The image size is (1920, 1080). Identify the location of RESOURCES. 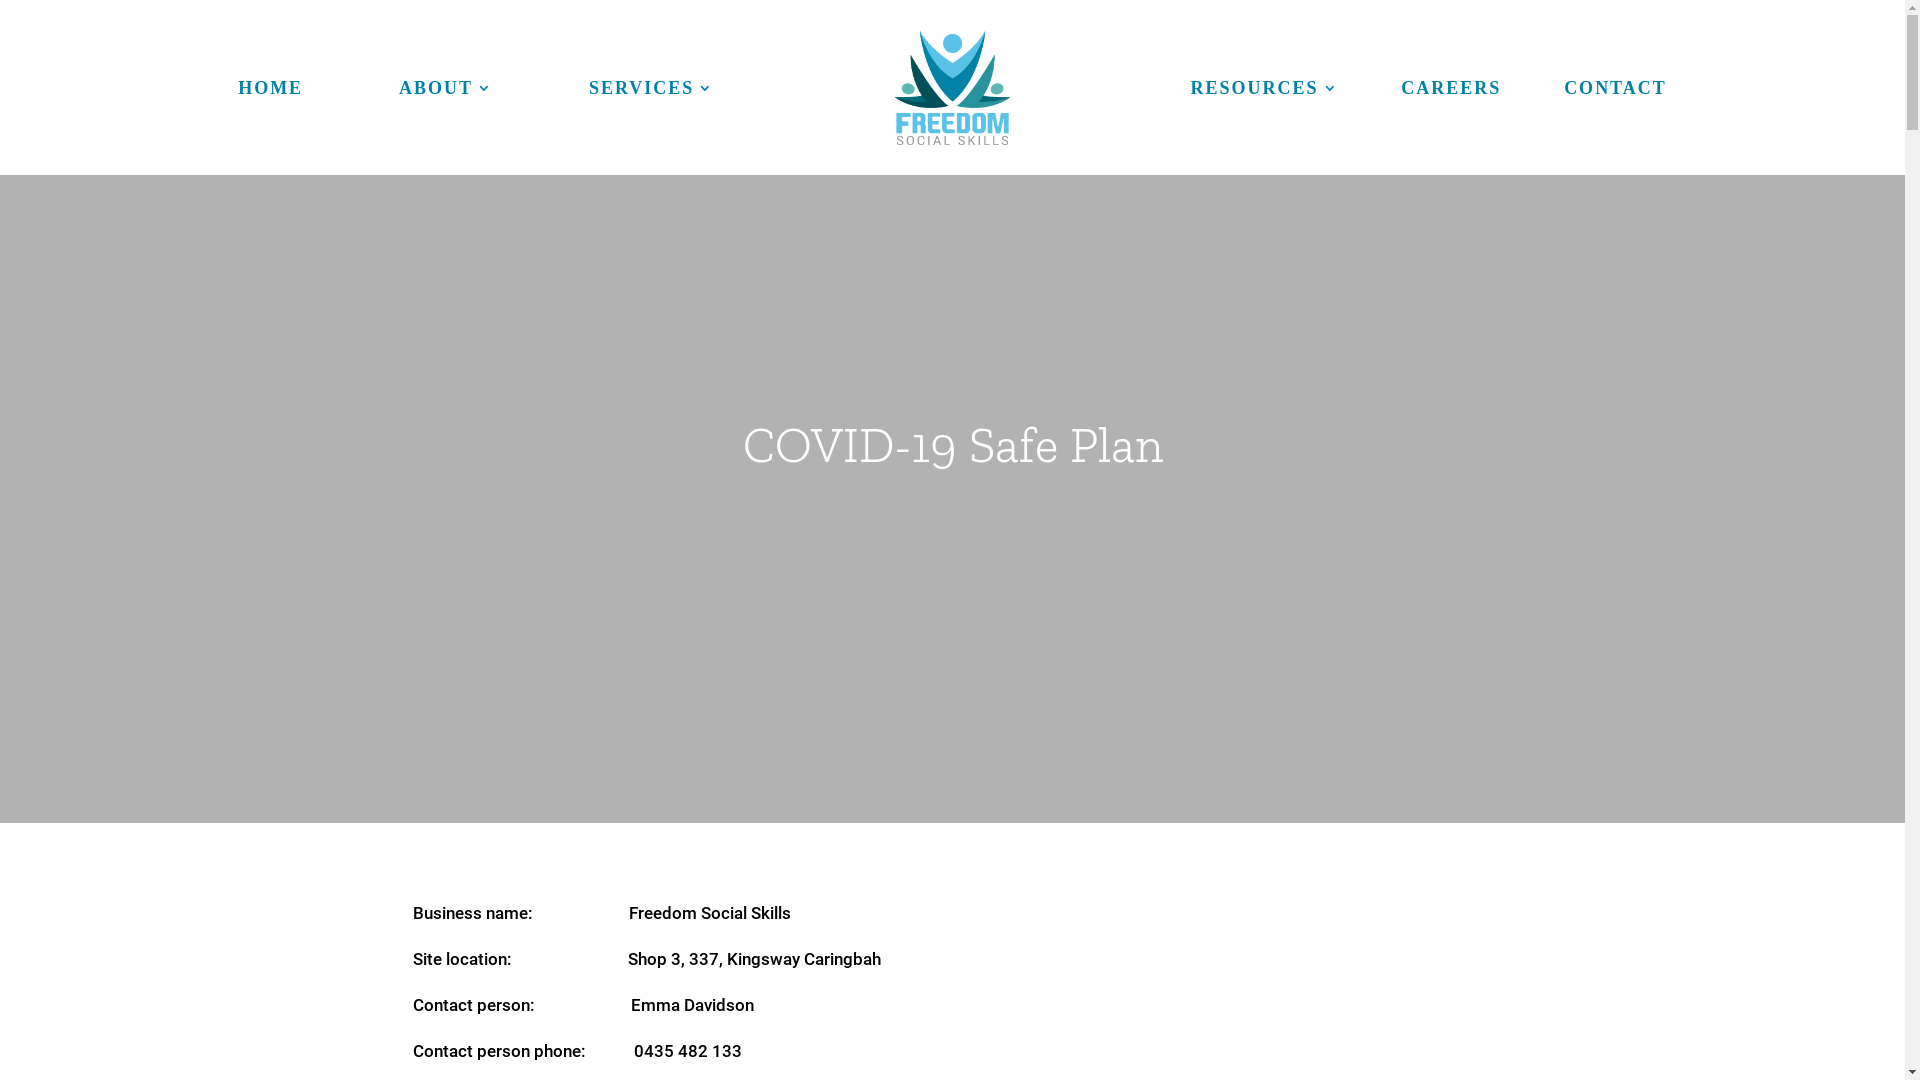
(1265, 92).